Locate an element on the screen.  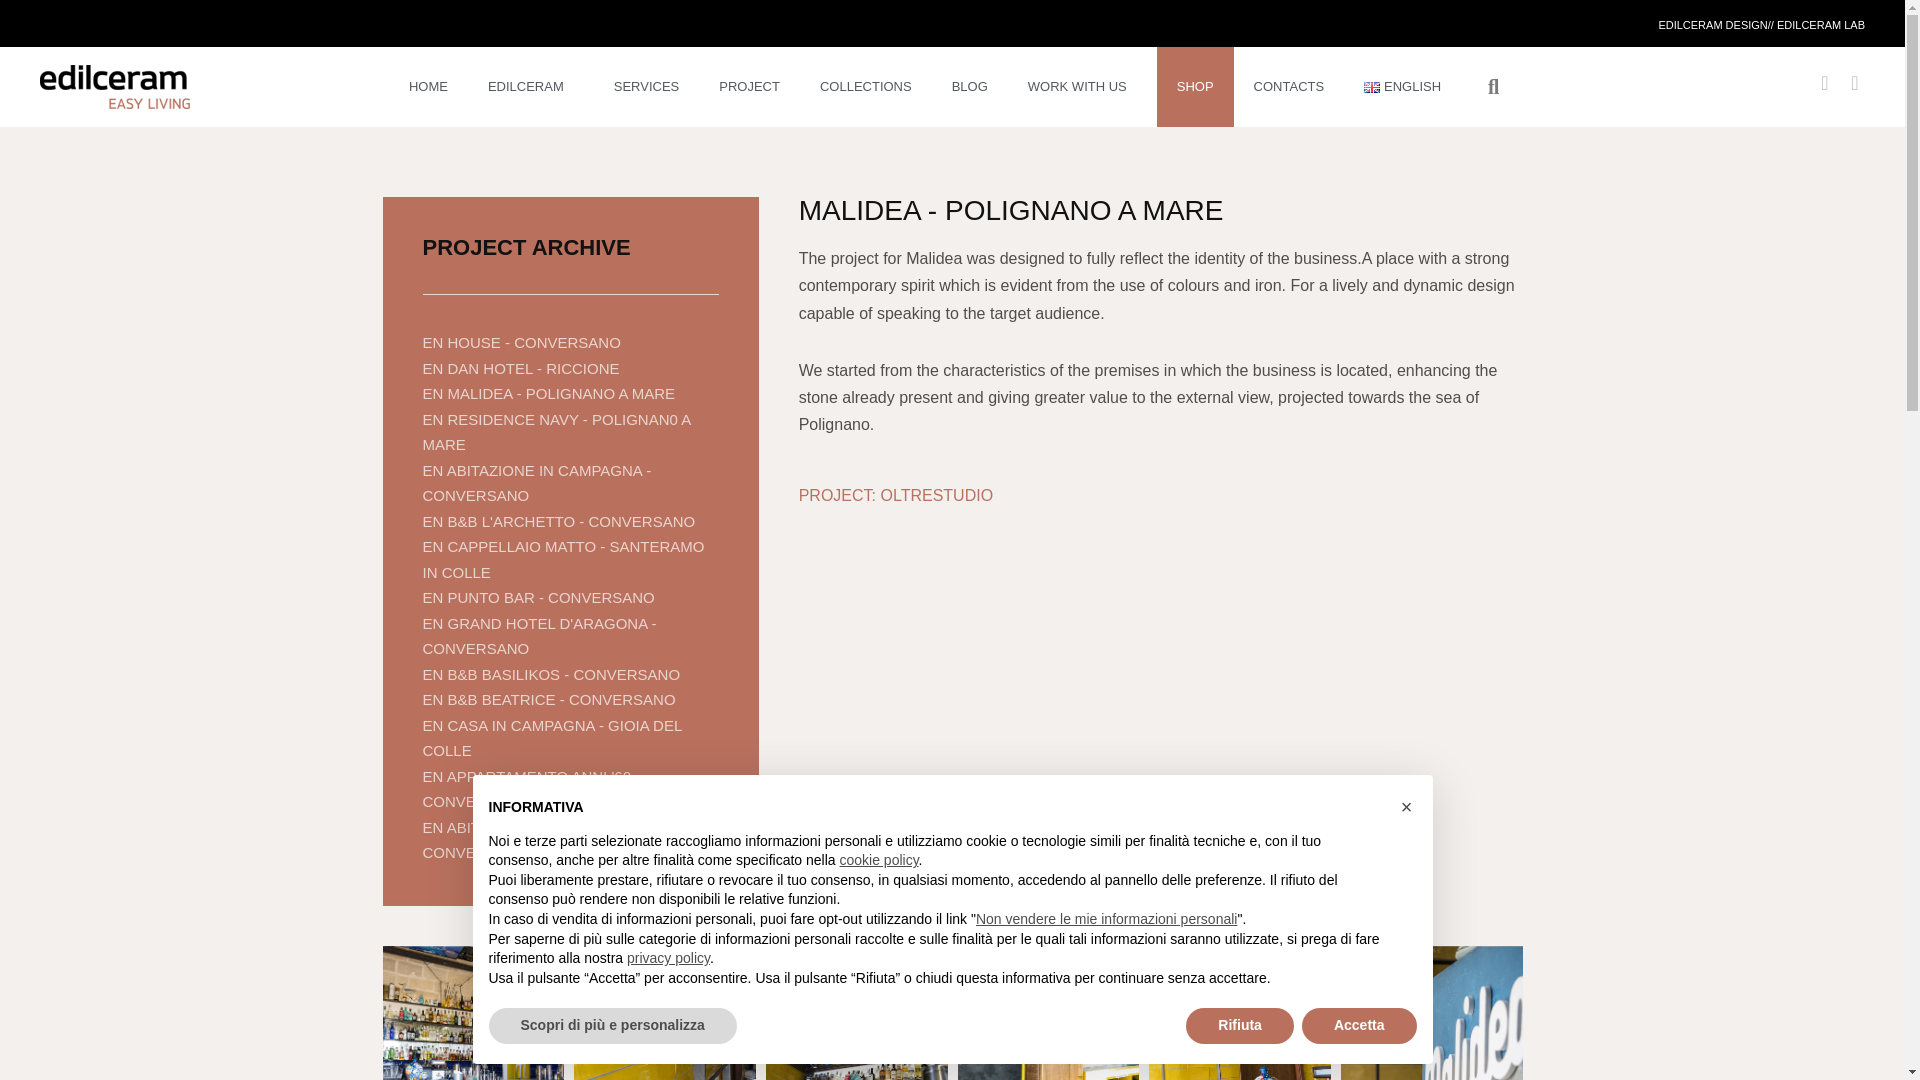
ENGLISH is located at coordinates (1407, 87).